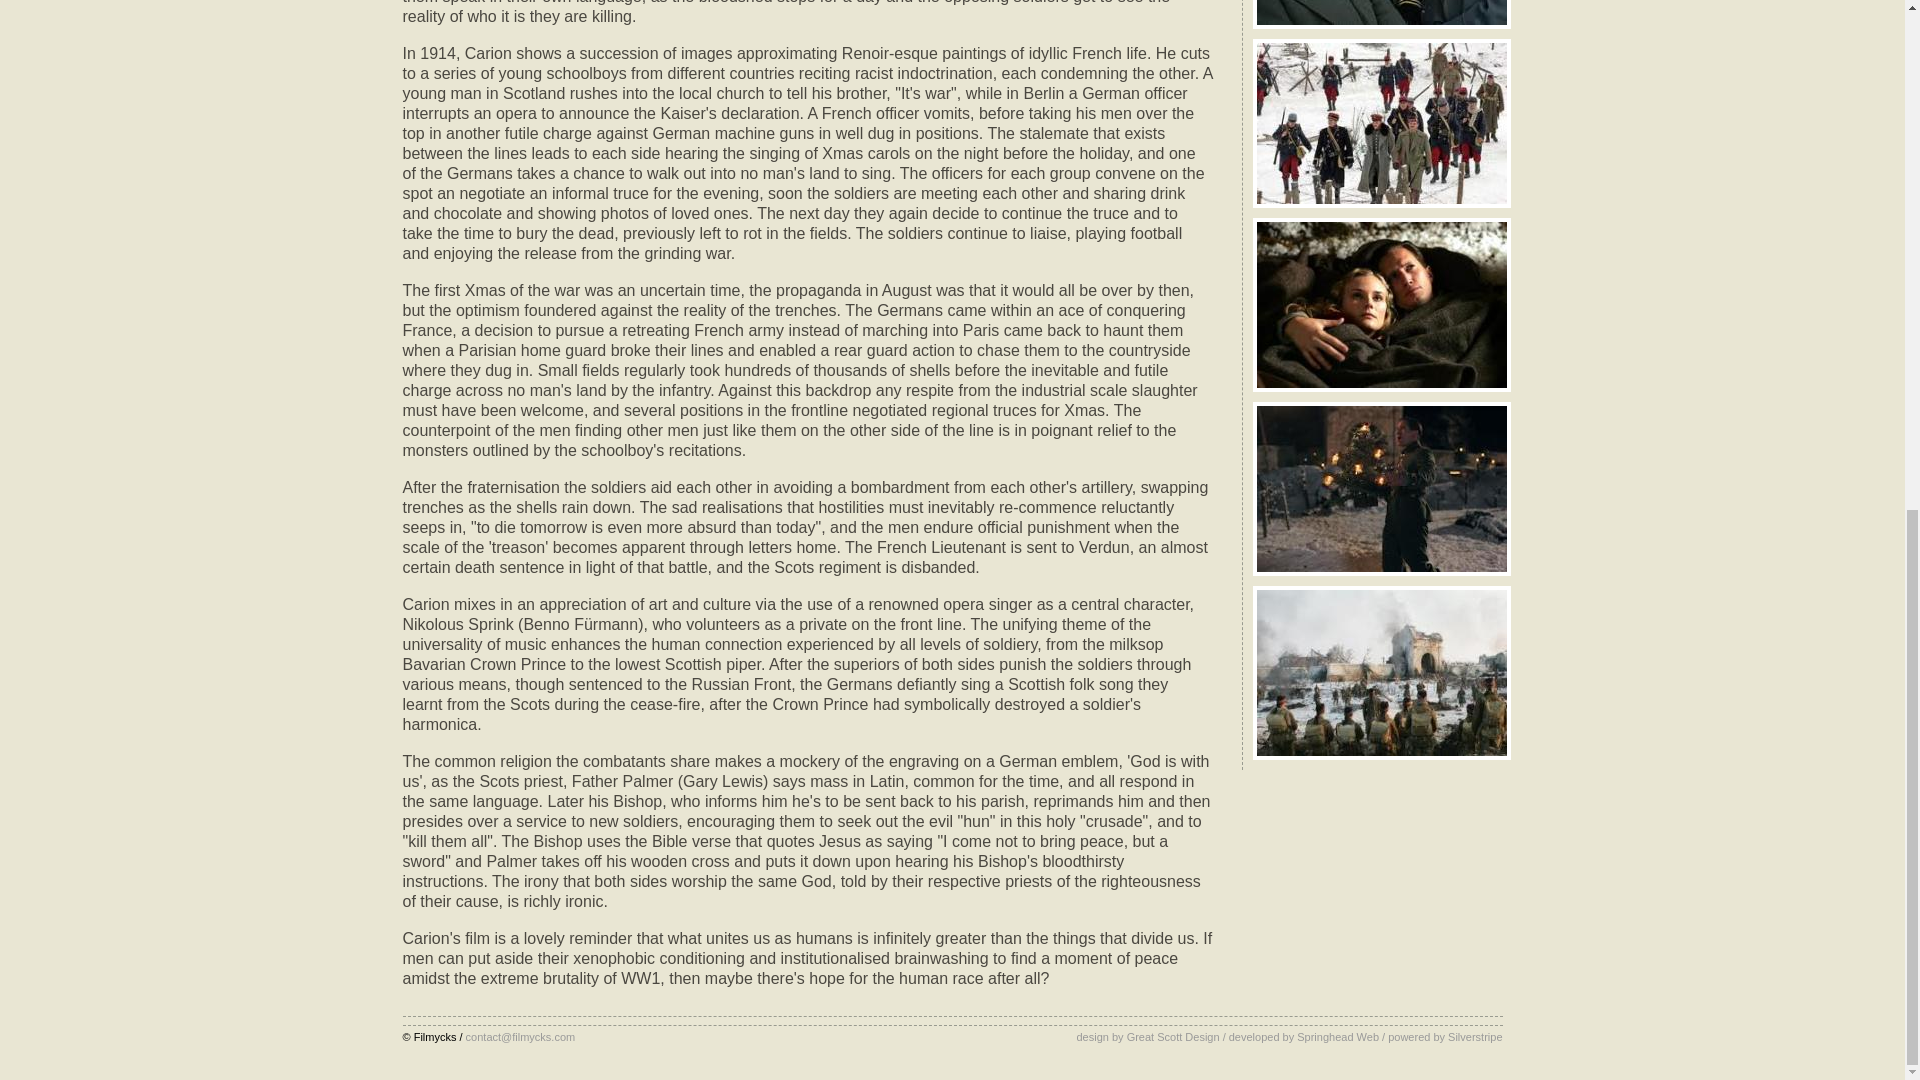 The image size is (1920, 1080). I want to click on Silverstripe, so click(1474, 1037).